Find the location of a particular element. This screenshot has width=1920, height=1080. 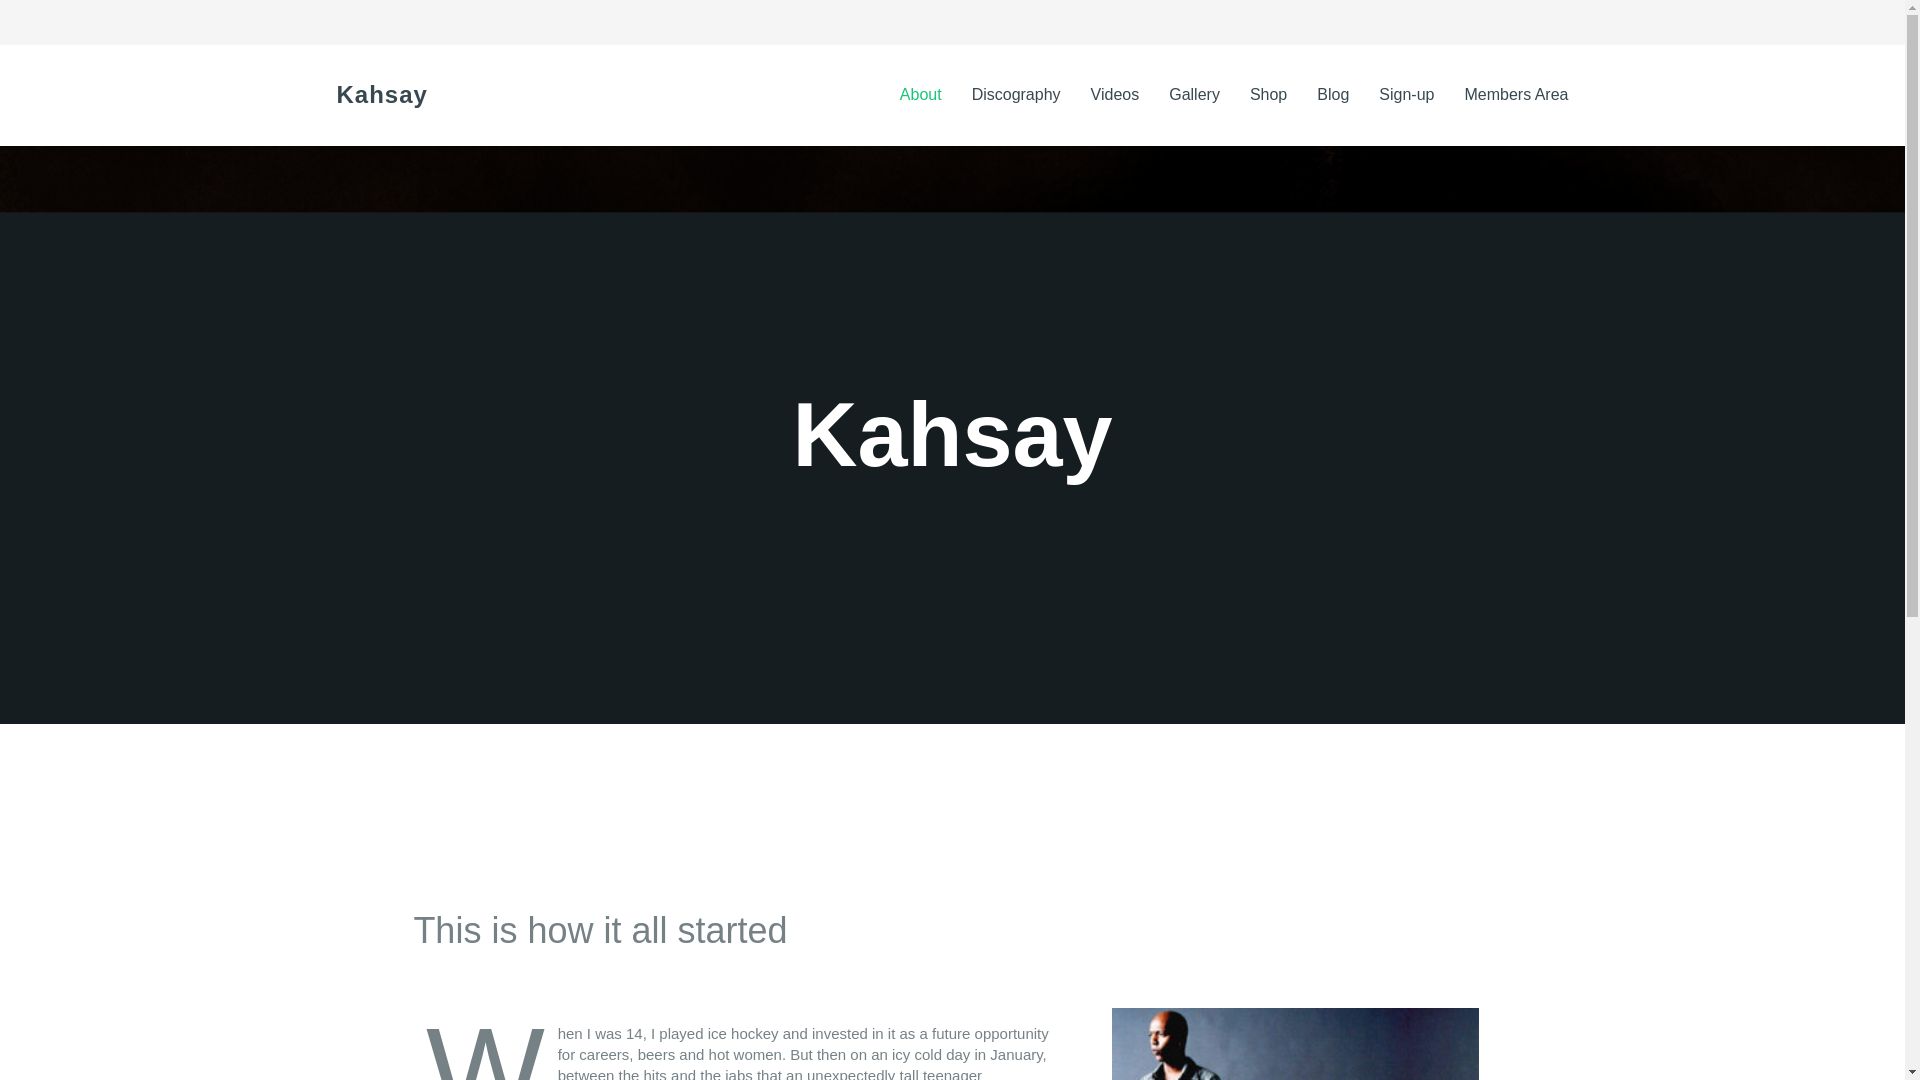

Gallery is located at coordinates (1194, 94).